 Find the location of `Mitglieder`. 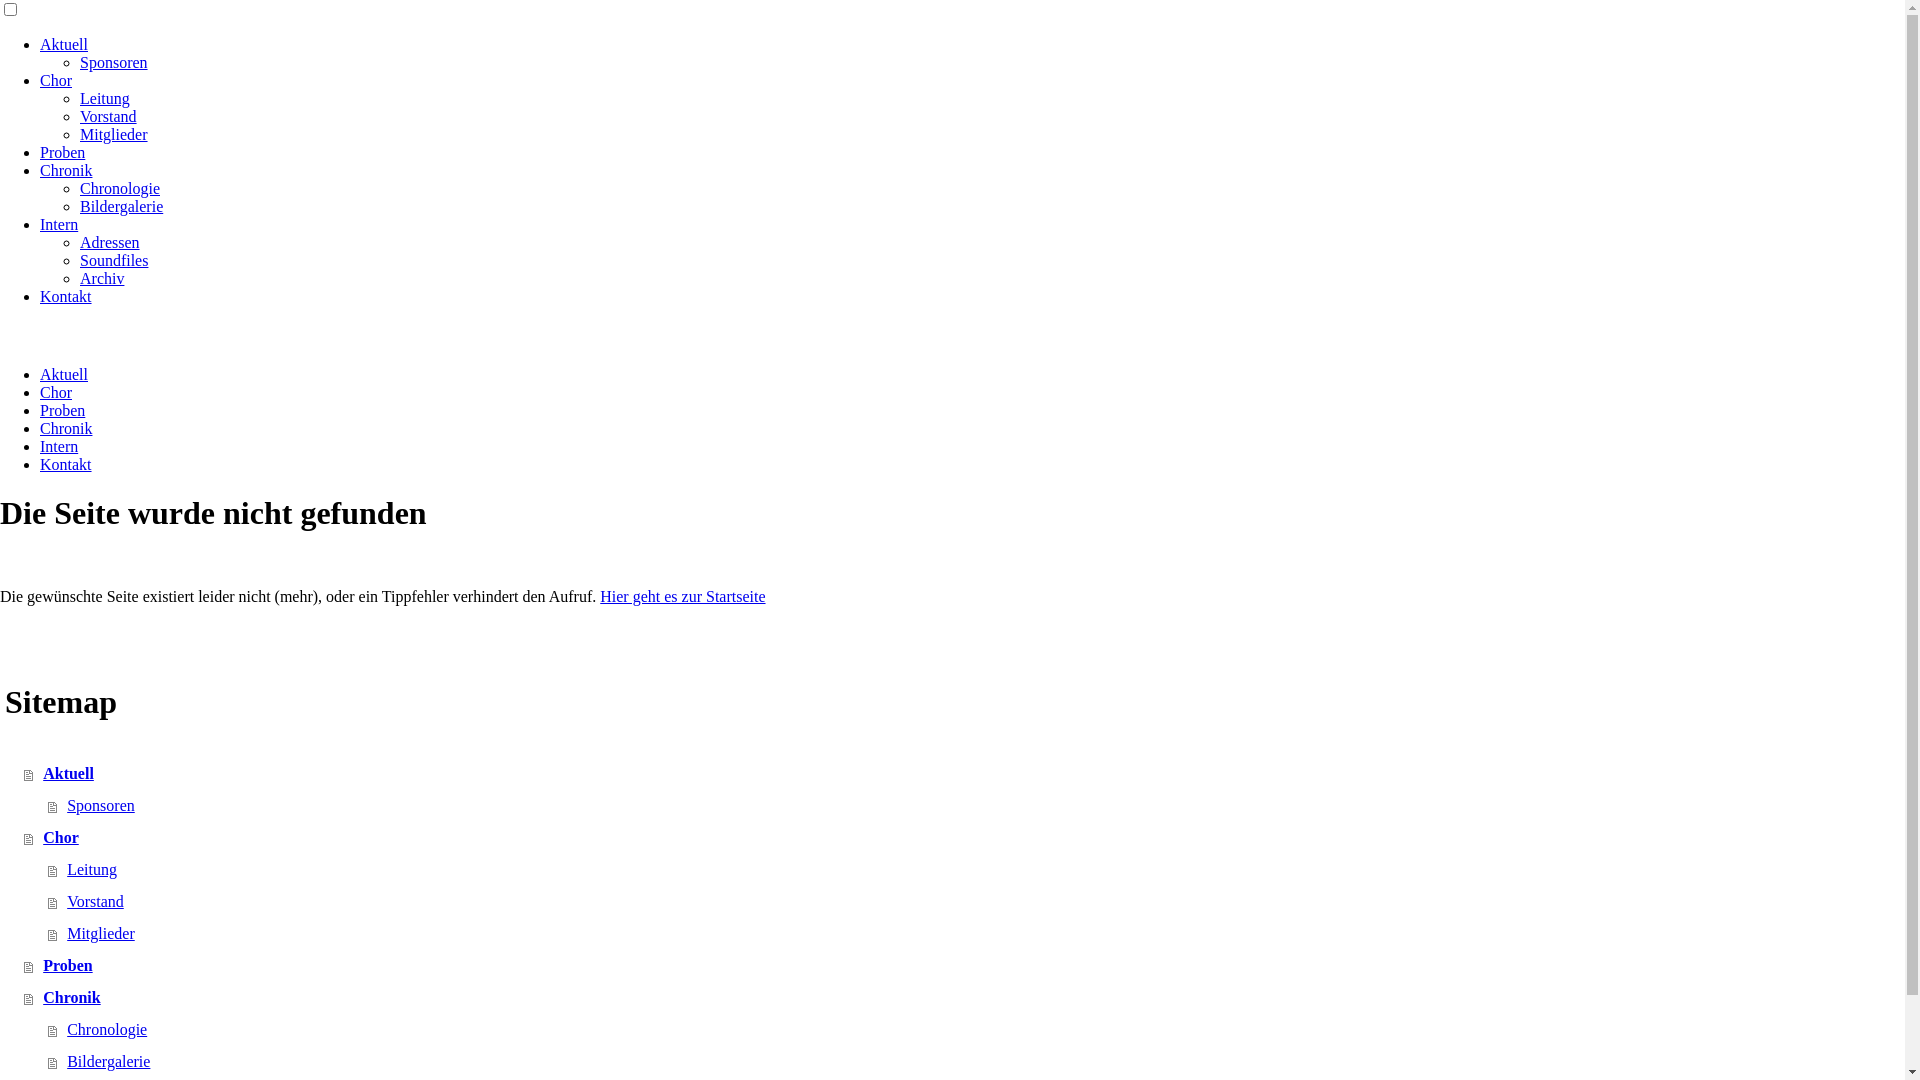

Mitglieder is located at coordinates (976, 934).